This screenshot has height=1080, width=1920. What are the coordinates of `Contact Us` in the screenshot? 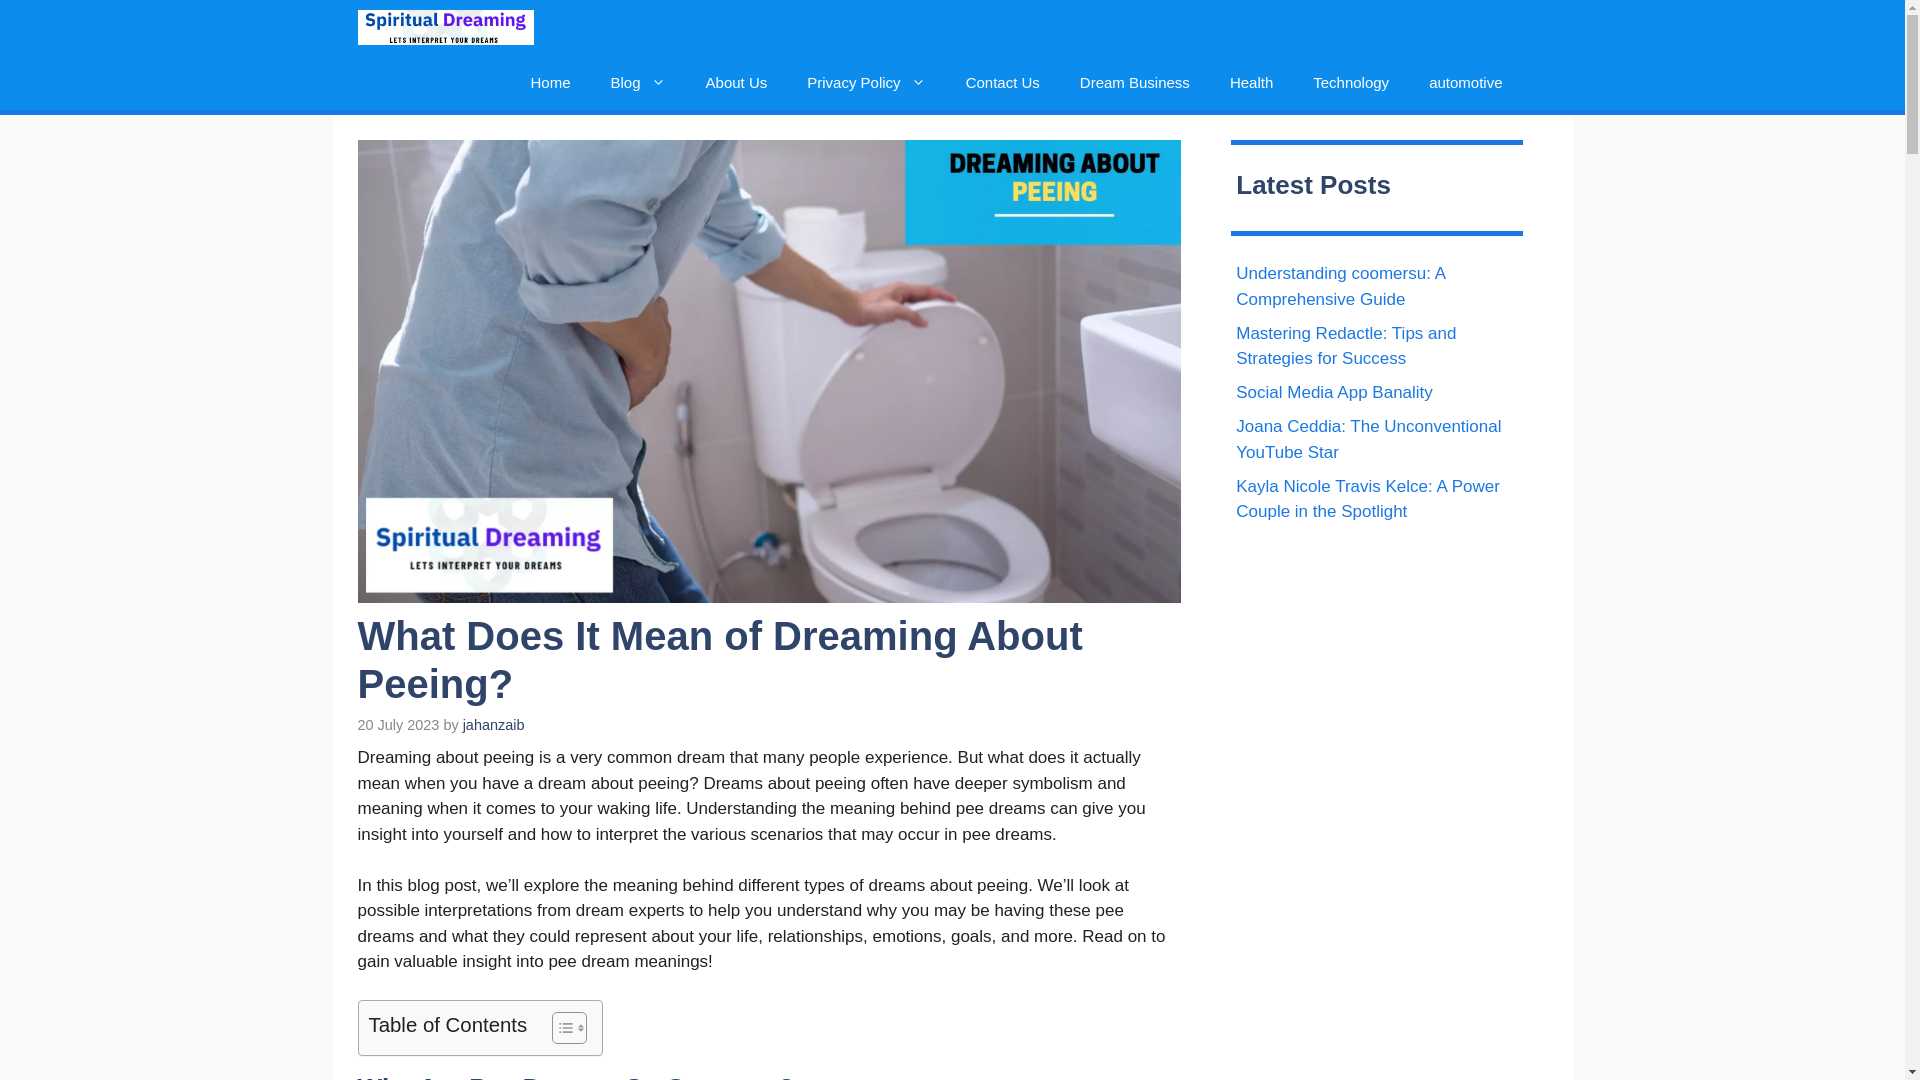 It's located at (1002, 82).